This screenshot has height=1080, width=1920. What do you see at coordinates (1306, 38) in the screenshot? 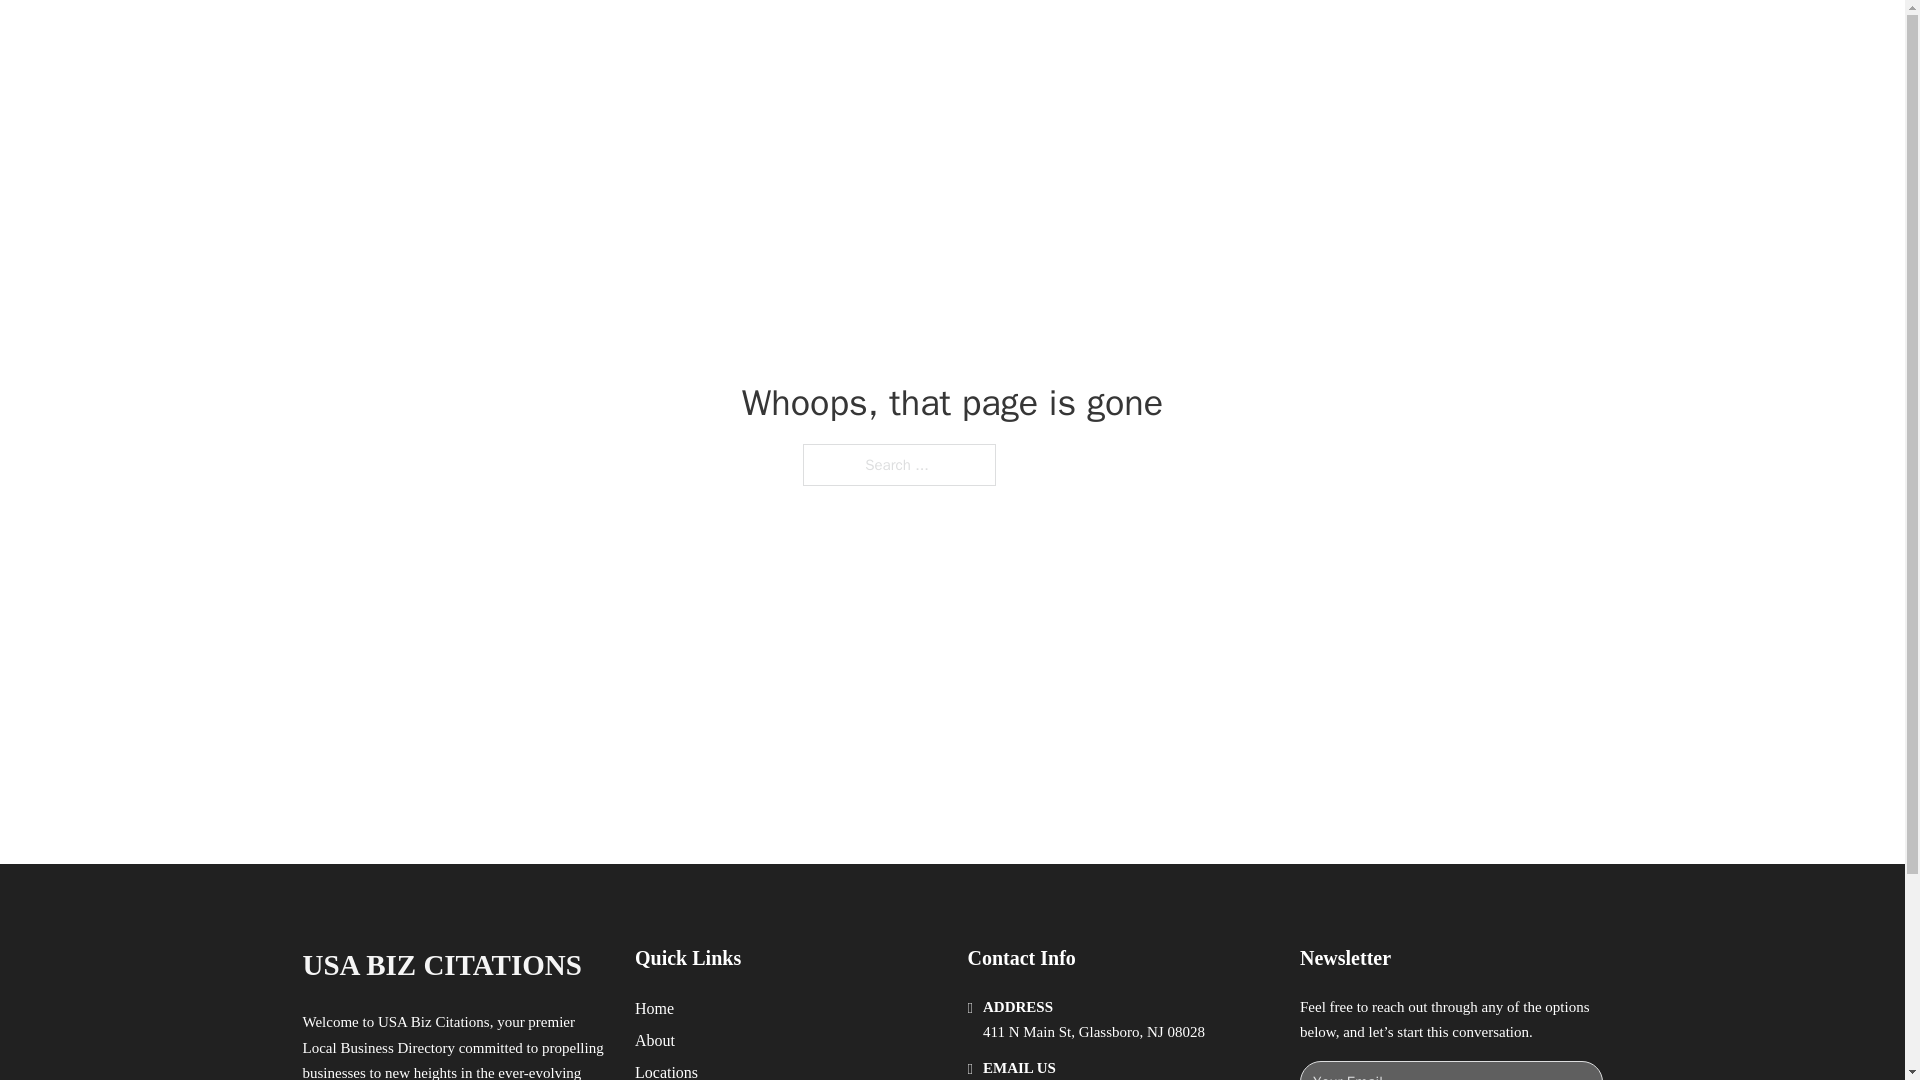
I see `LOCATIONS` at bounding box center [1306, 38].